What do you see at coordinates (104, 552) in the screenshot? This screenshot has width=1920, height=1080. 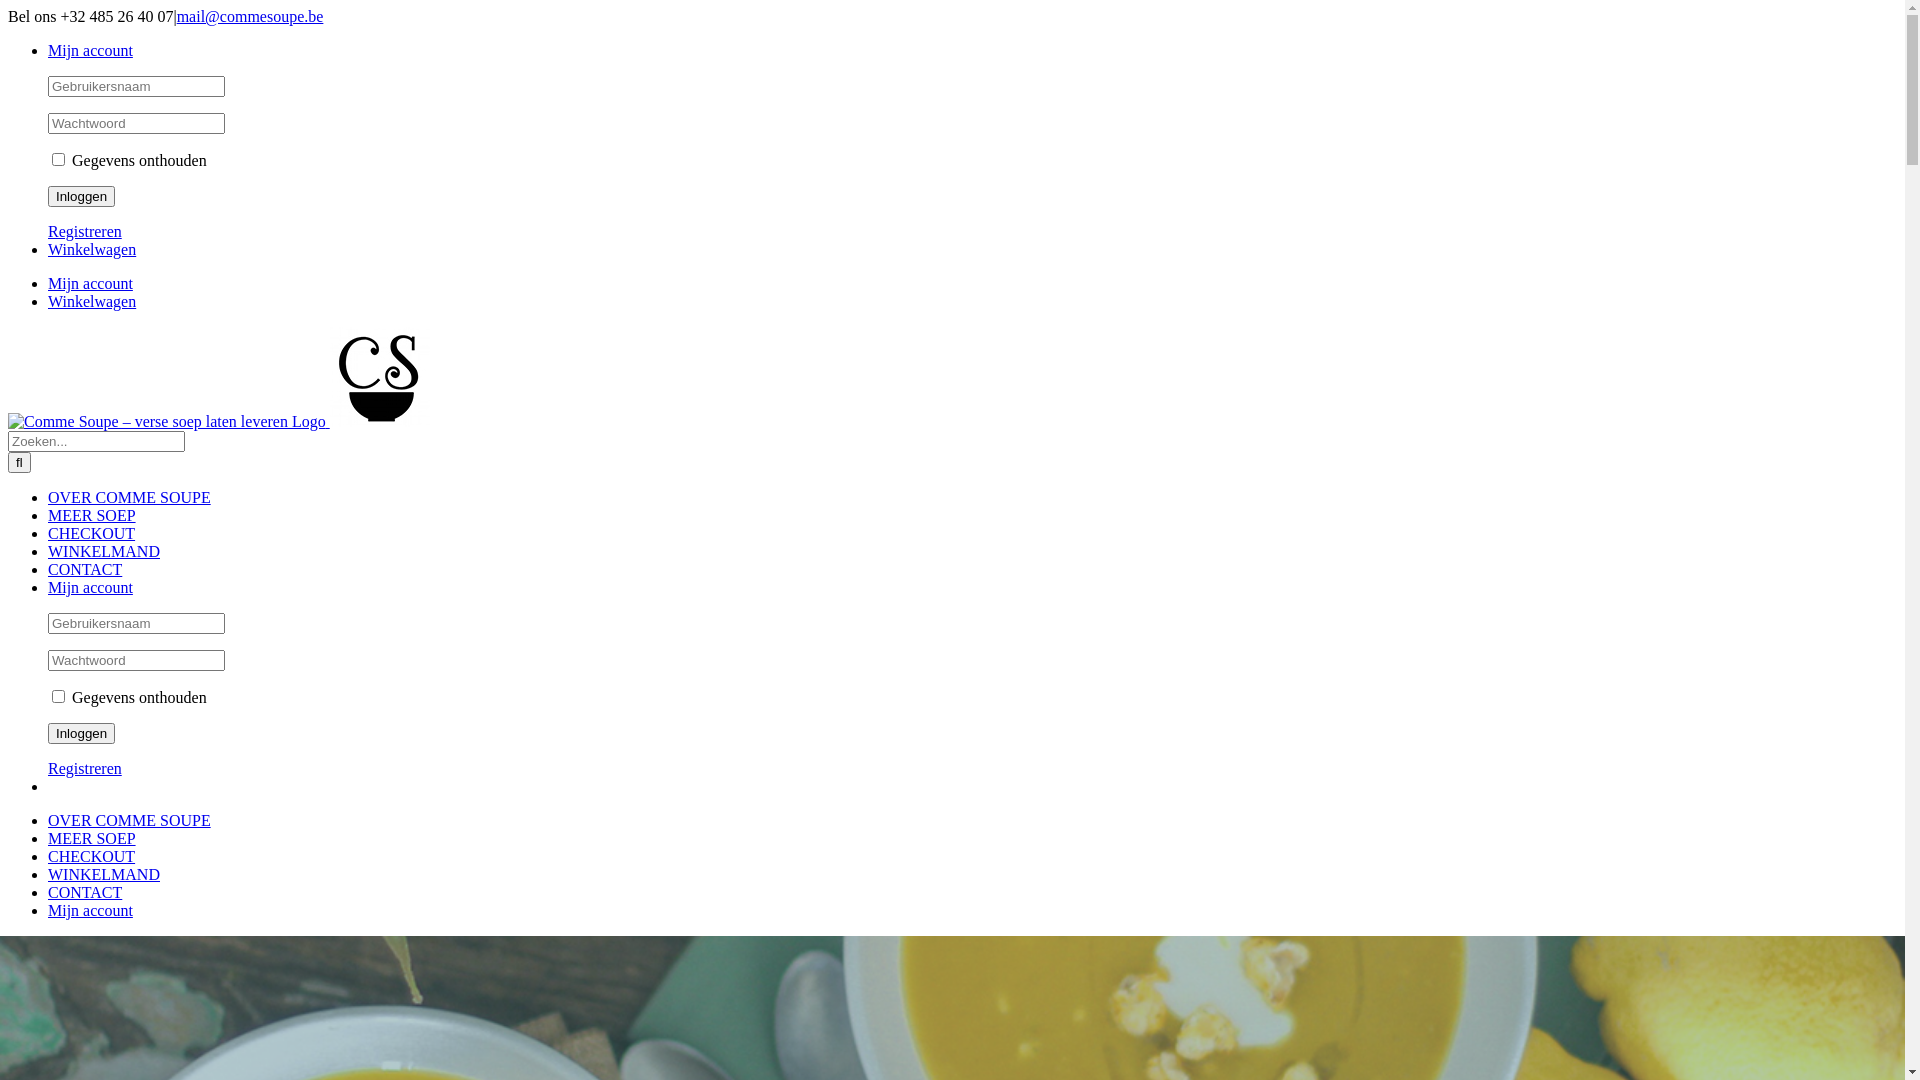 I see `WINKELMAND` at bounding box center [104, 552].